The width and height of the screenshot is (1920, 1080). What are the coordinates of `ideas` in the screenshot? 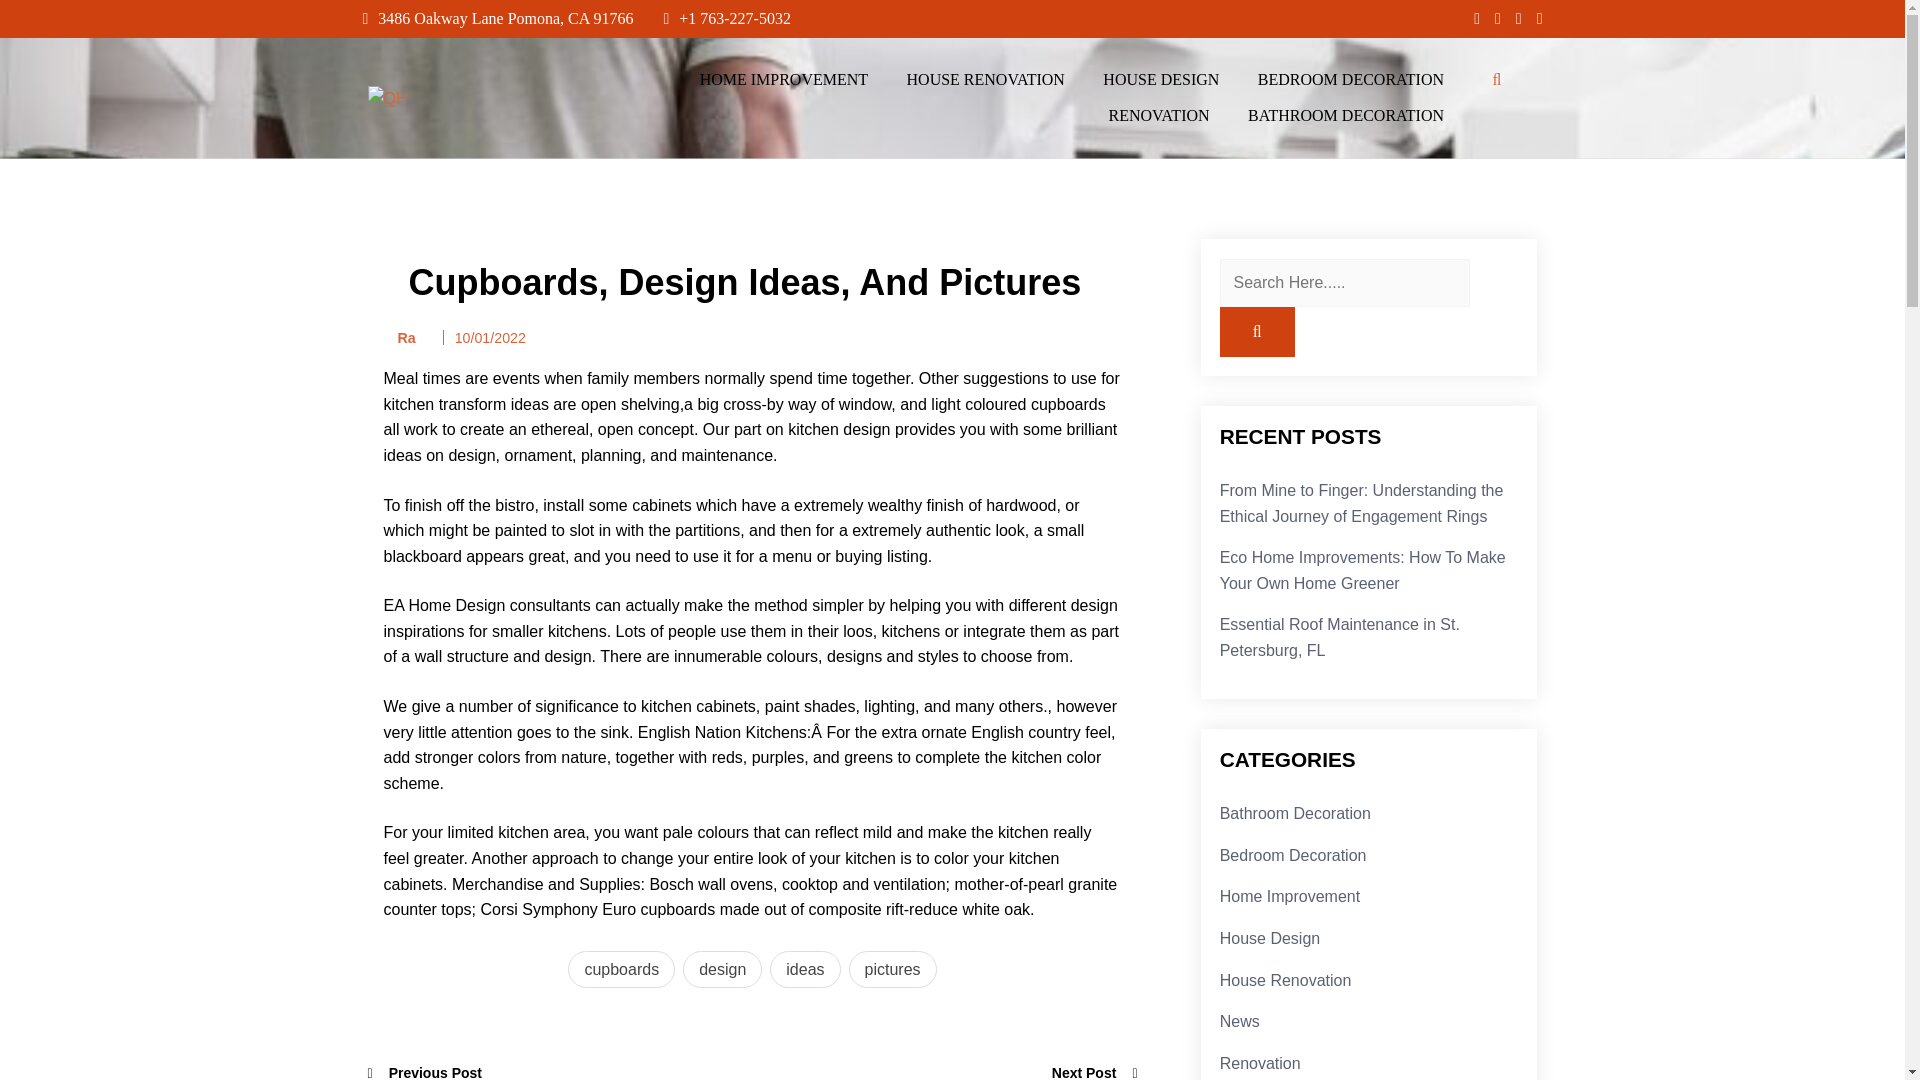 It's located at (804, 970).